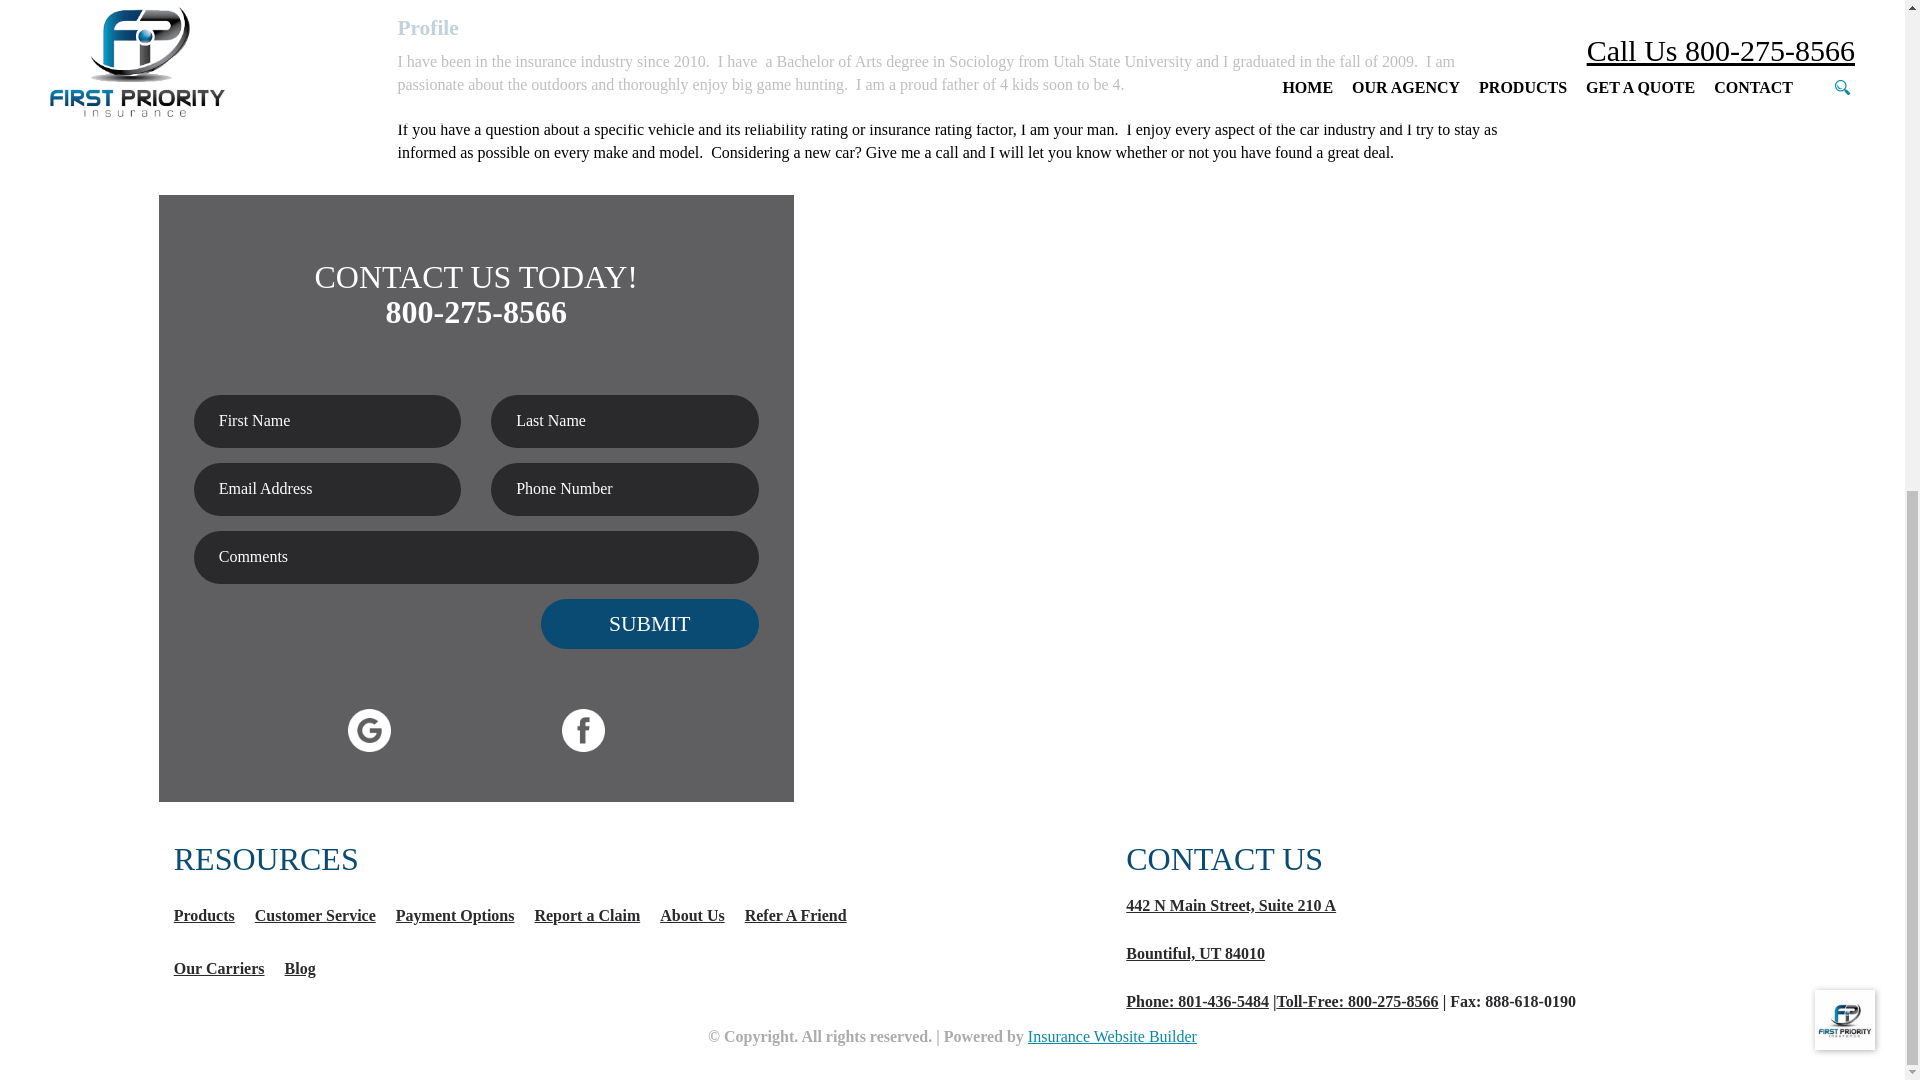 The image size is (1920, 1080). I want to click on Kustomer Widget Iframe, so click(1844, 125).